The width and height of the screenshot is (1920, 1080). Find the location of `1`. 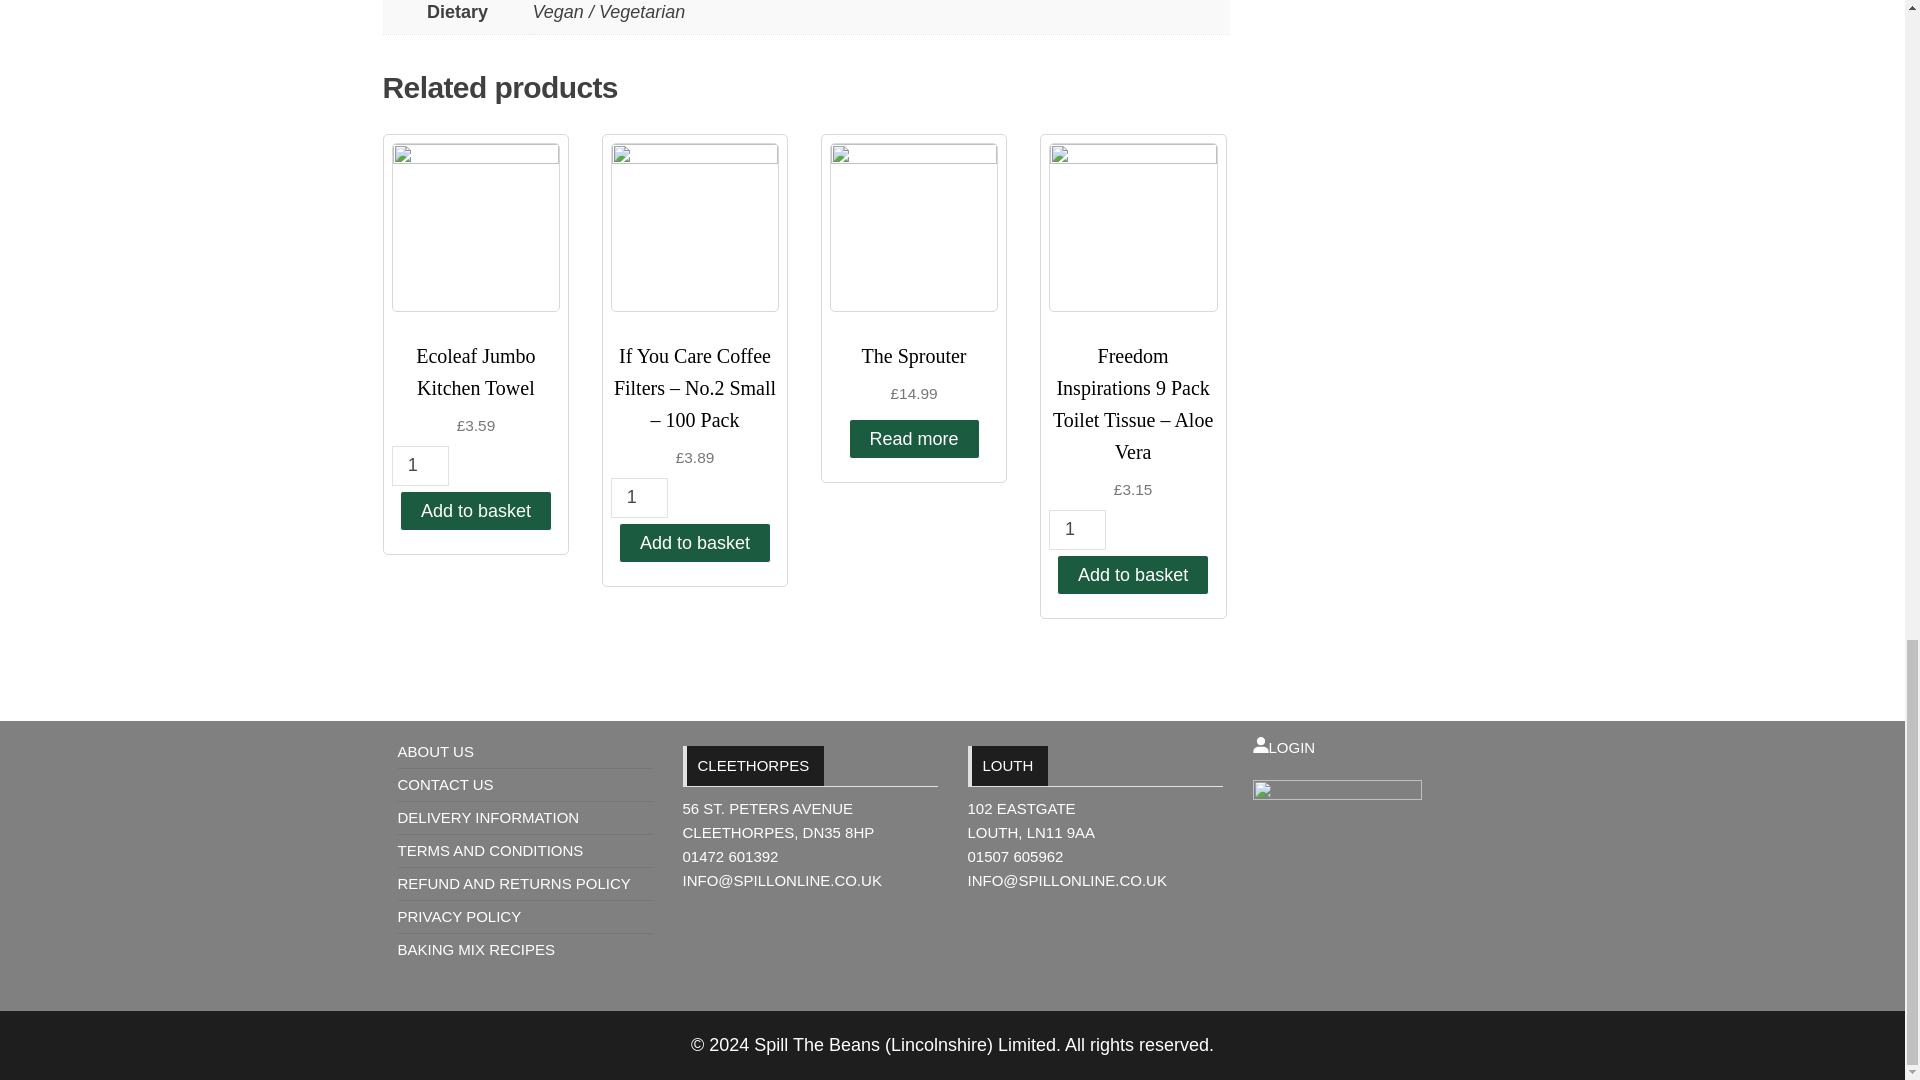

1 is located at coordinates (1078, 529).